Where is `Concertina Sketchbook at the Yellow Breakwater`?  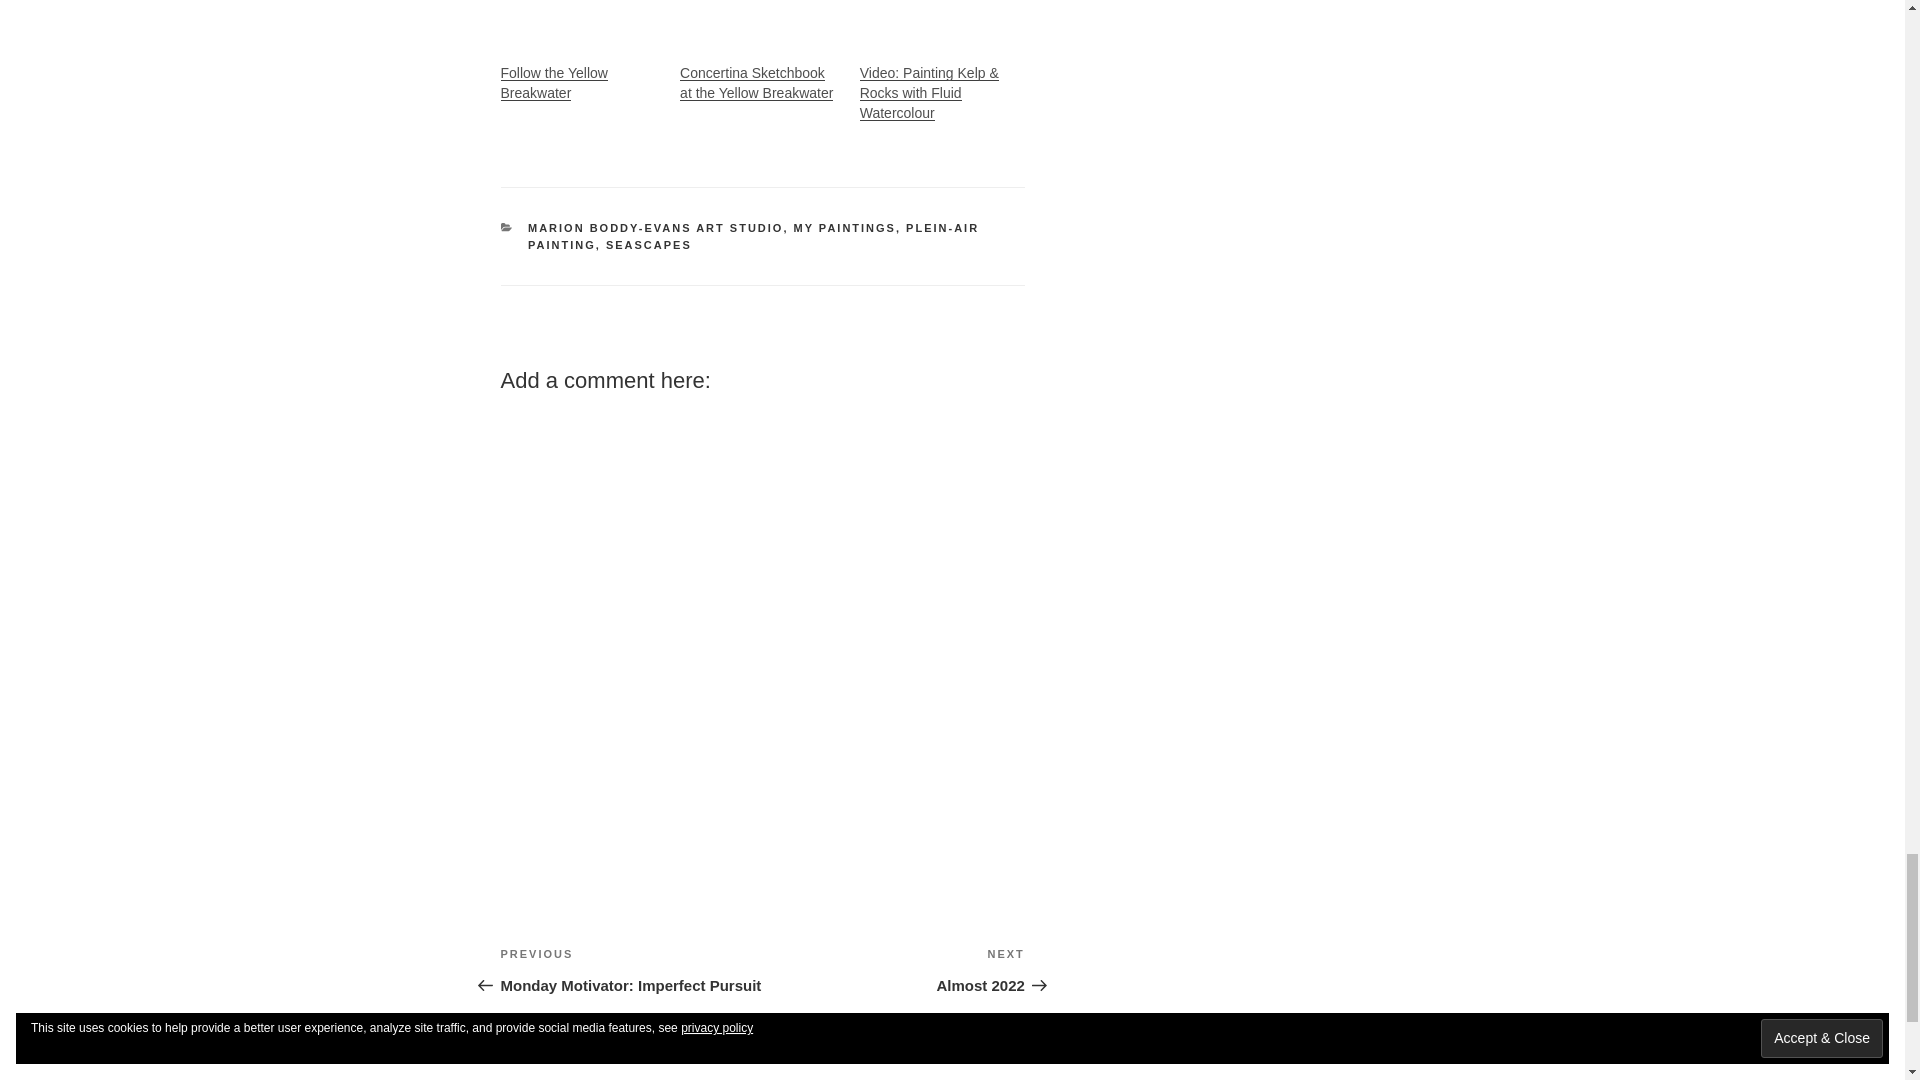 Concertina Sketchbook at the Yellow Breakwater is located at coordinates (760, 21).